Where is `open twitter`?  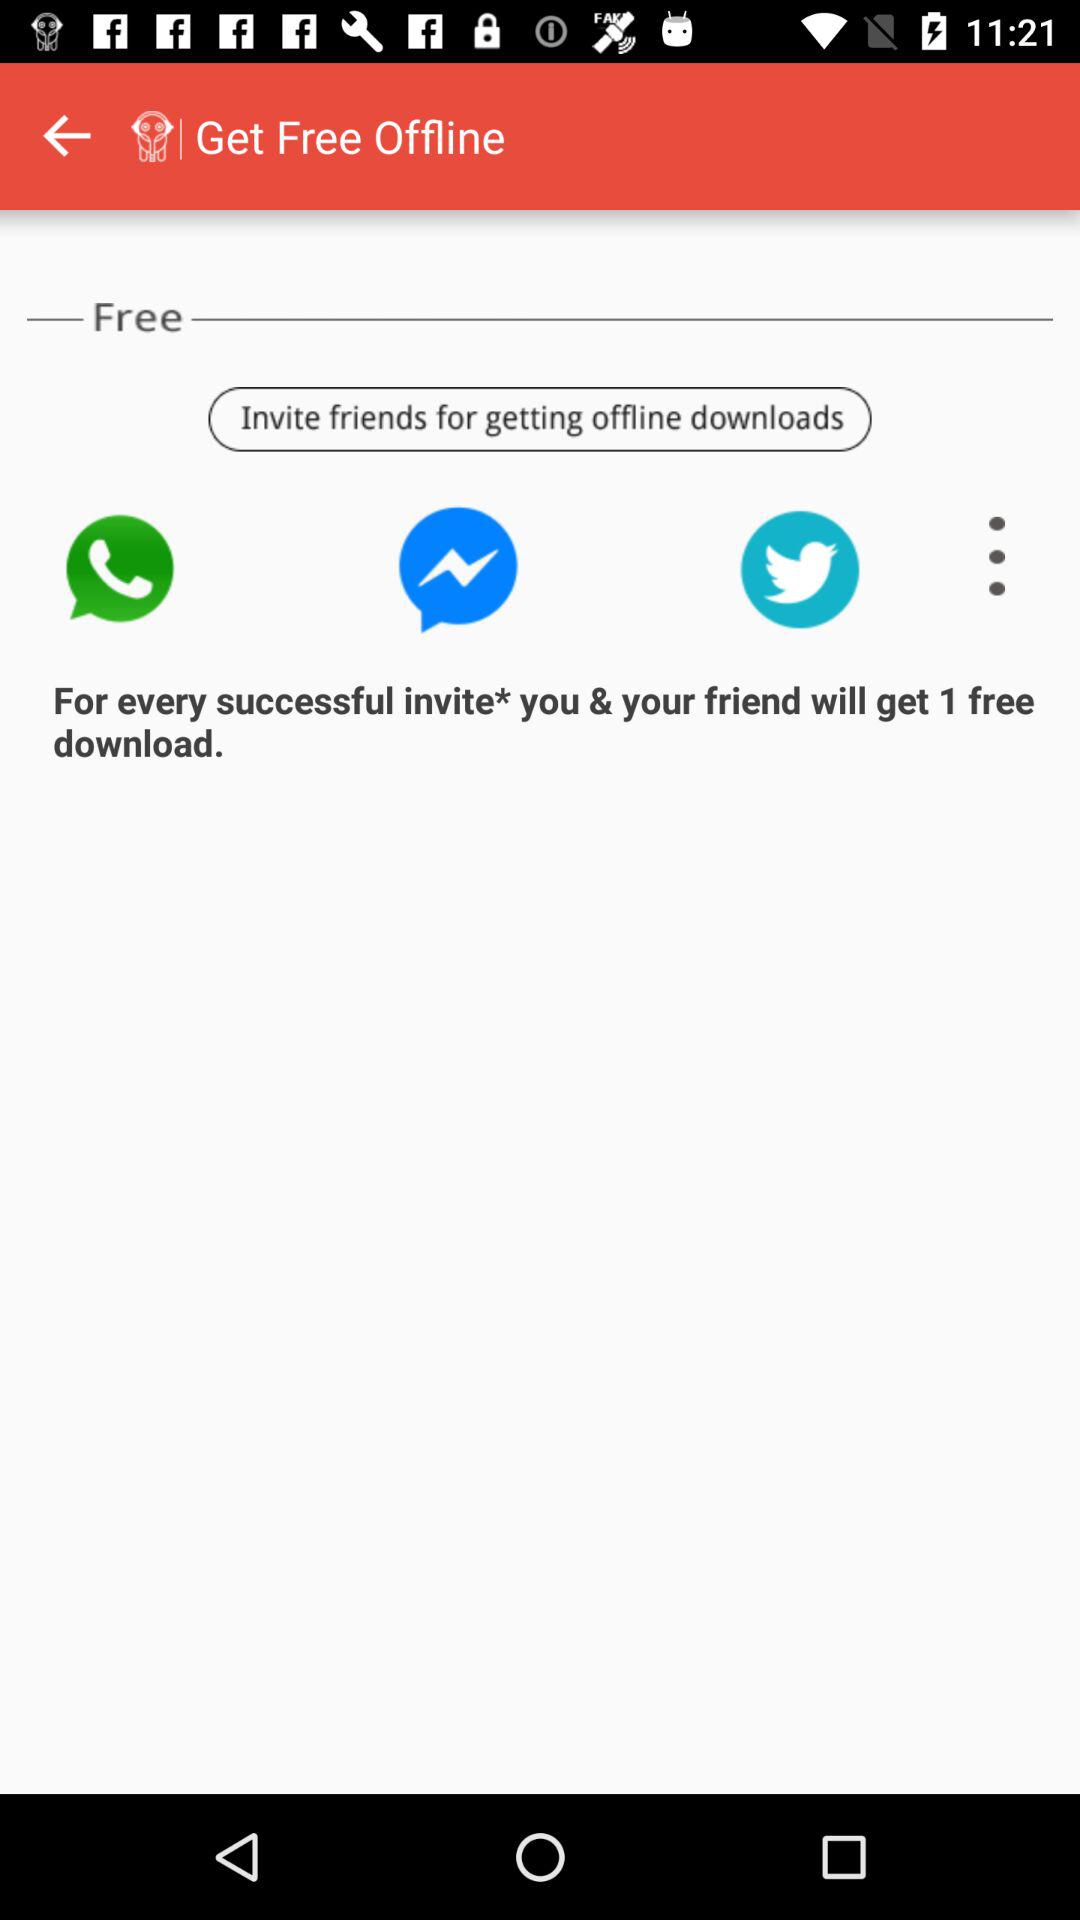 open twitter is located at coordinates (800, 570).